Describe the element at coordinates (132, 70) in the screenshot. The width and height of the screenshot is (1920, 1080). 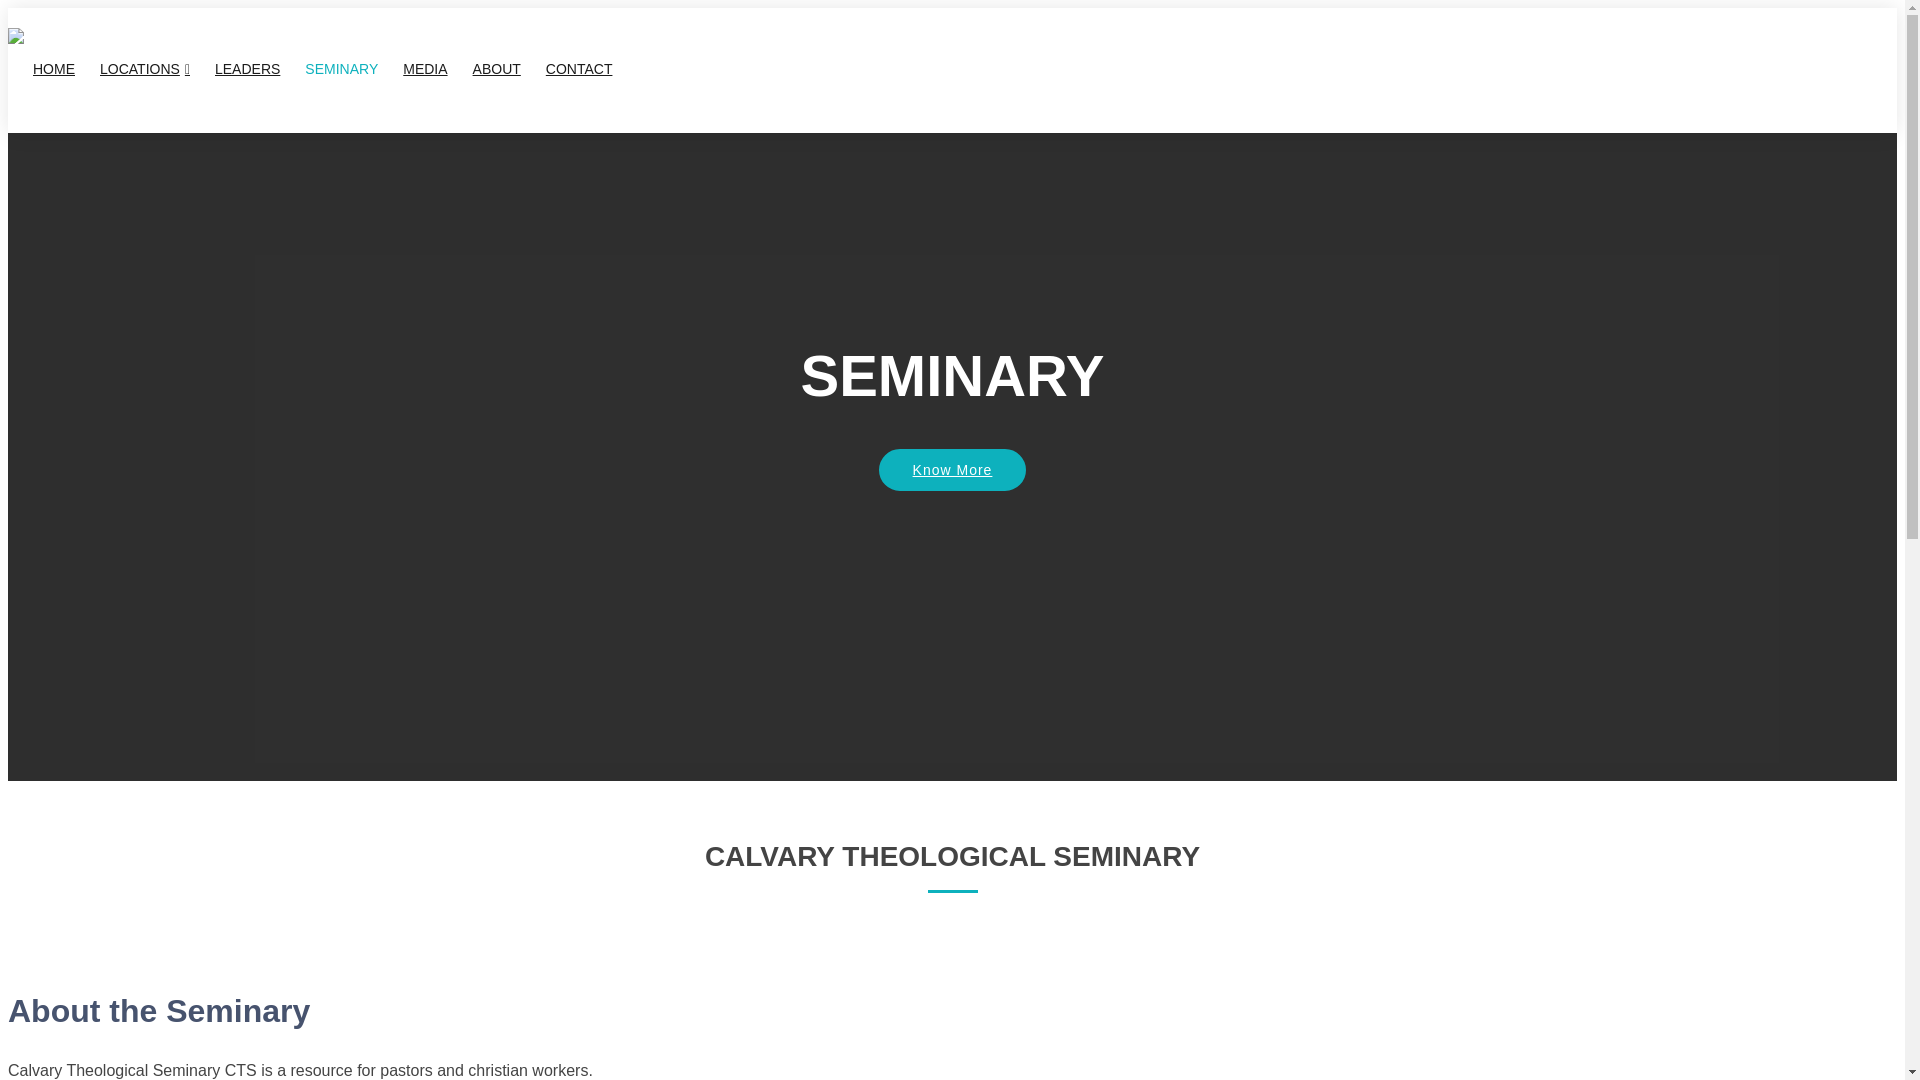
I see `LOCATIONS` at that location.